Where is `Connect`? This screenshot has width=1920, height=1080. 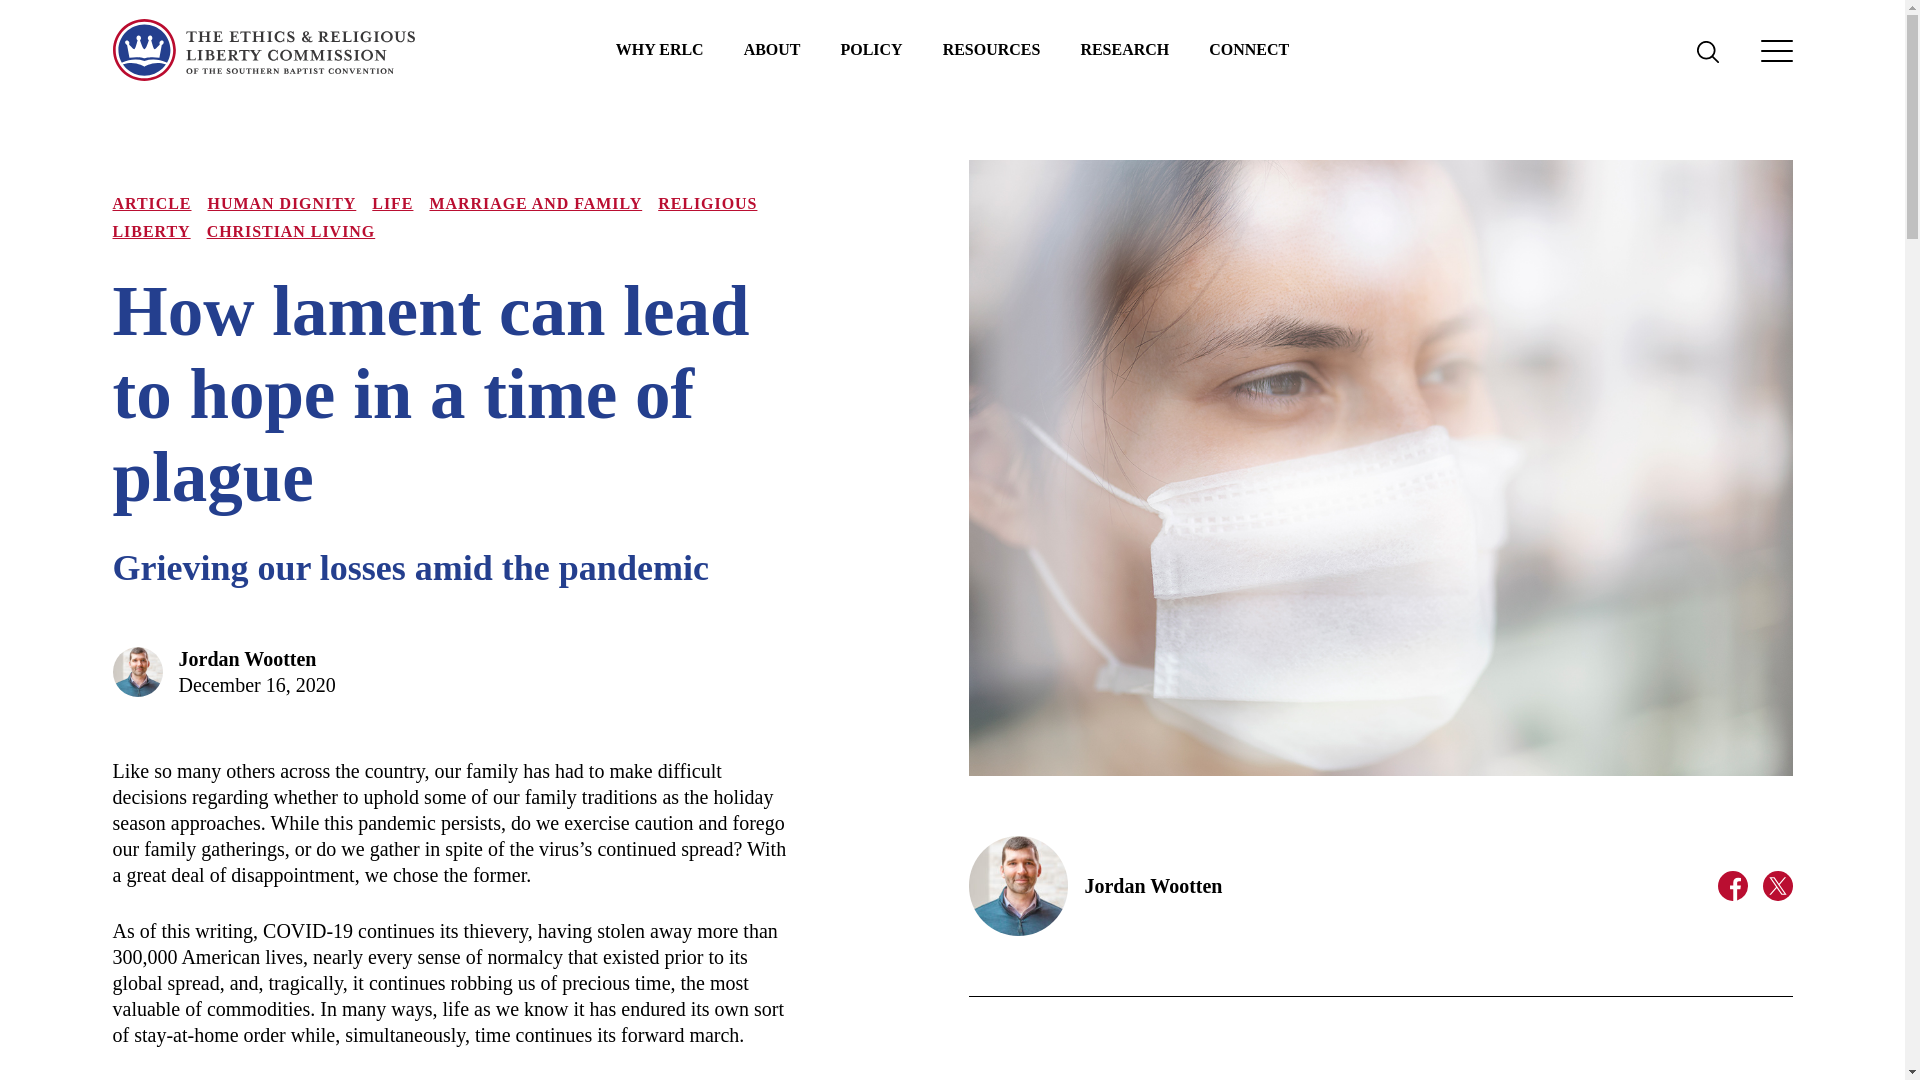
Connect is located at coordinates (1248, 50).